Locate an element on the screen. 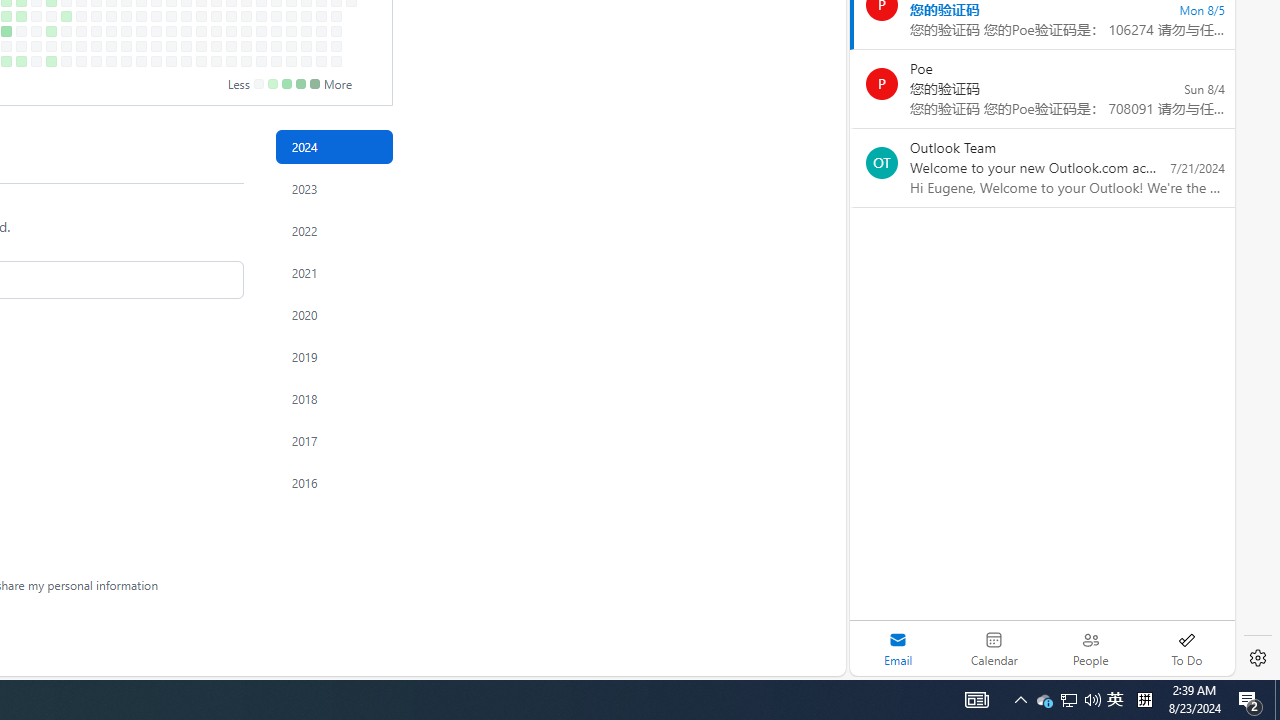  Cookie settings is located at coordinates (155, 642).